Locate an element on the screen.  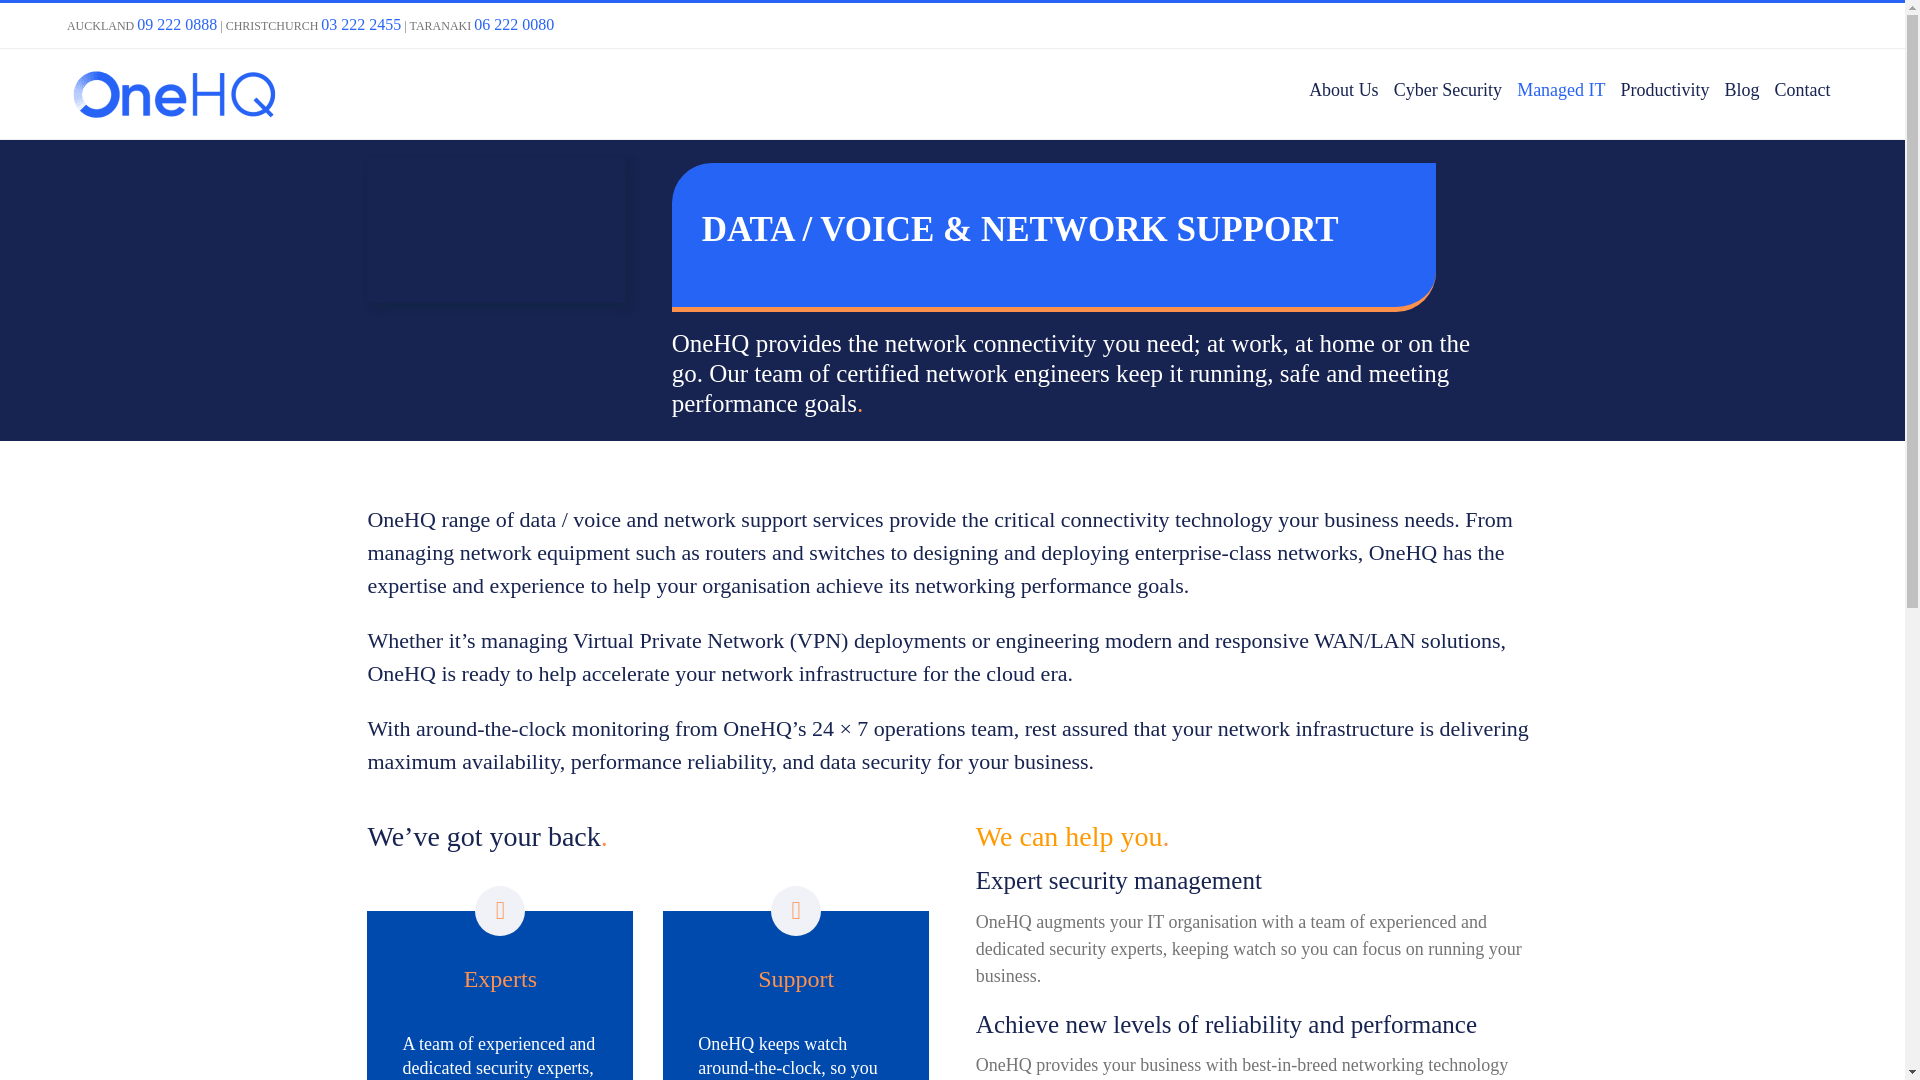
TARANAKI 06 222 0080 is located at coordinates (482, 26).